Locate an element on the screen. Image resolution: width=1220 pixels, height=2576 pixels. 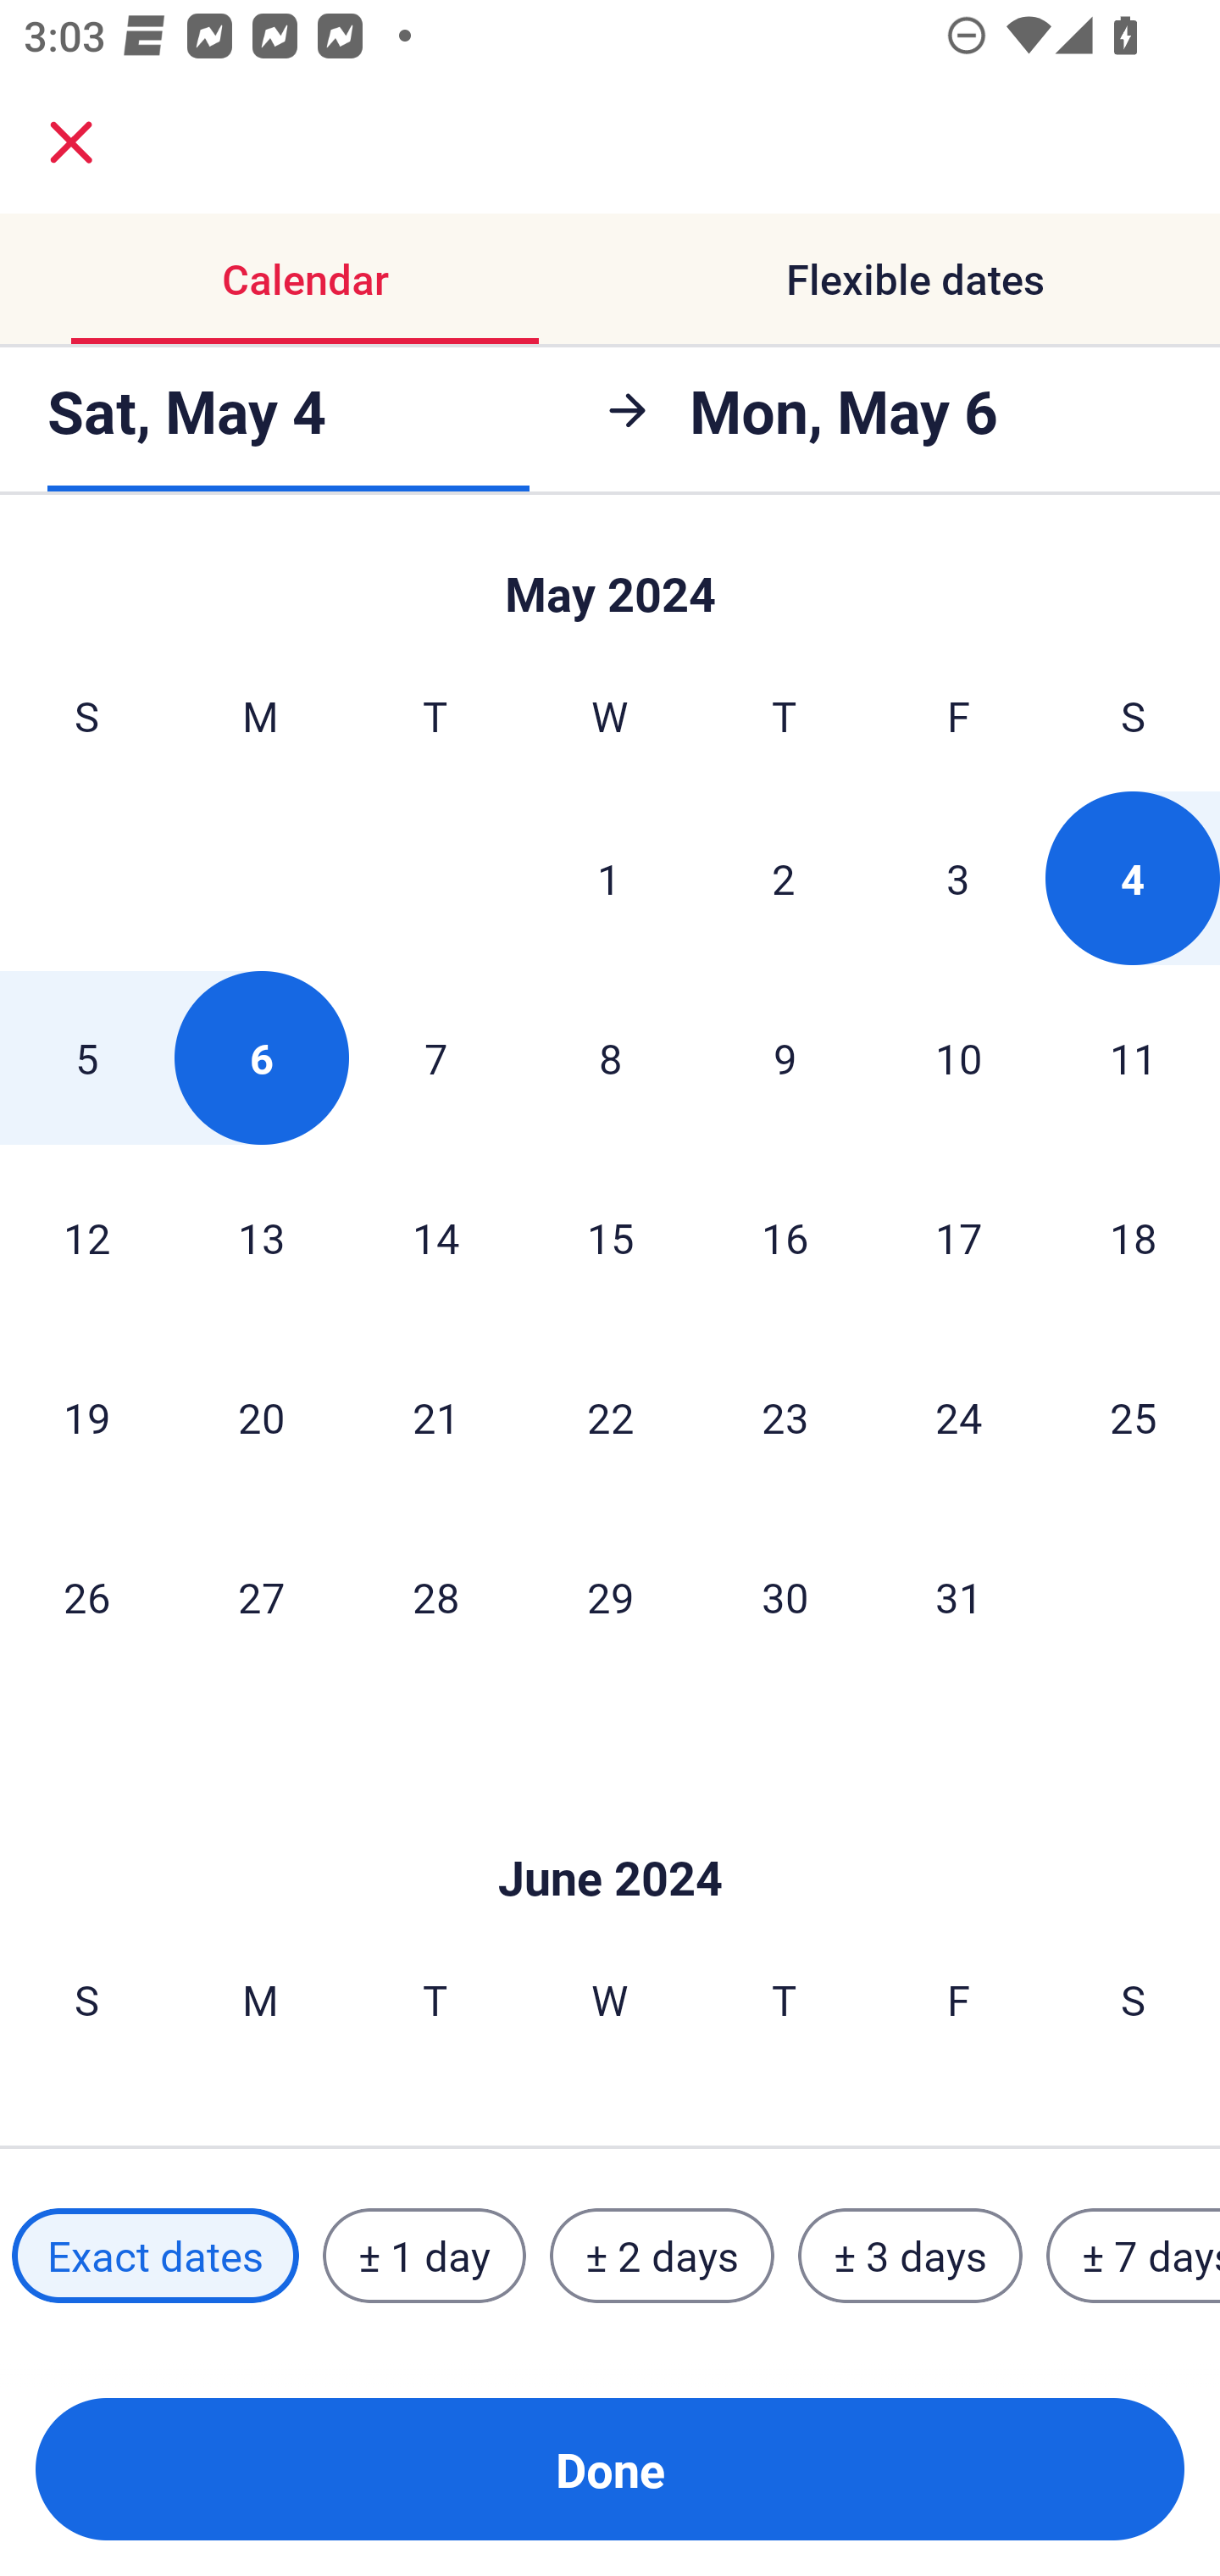
± 1 day is located at coordinates (424, 2255).